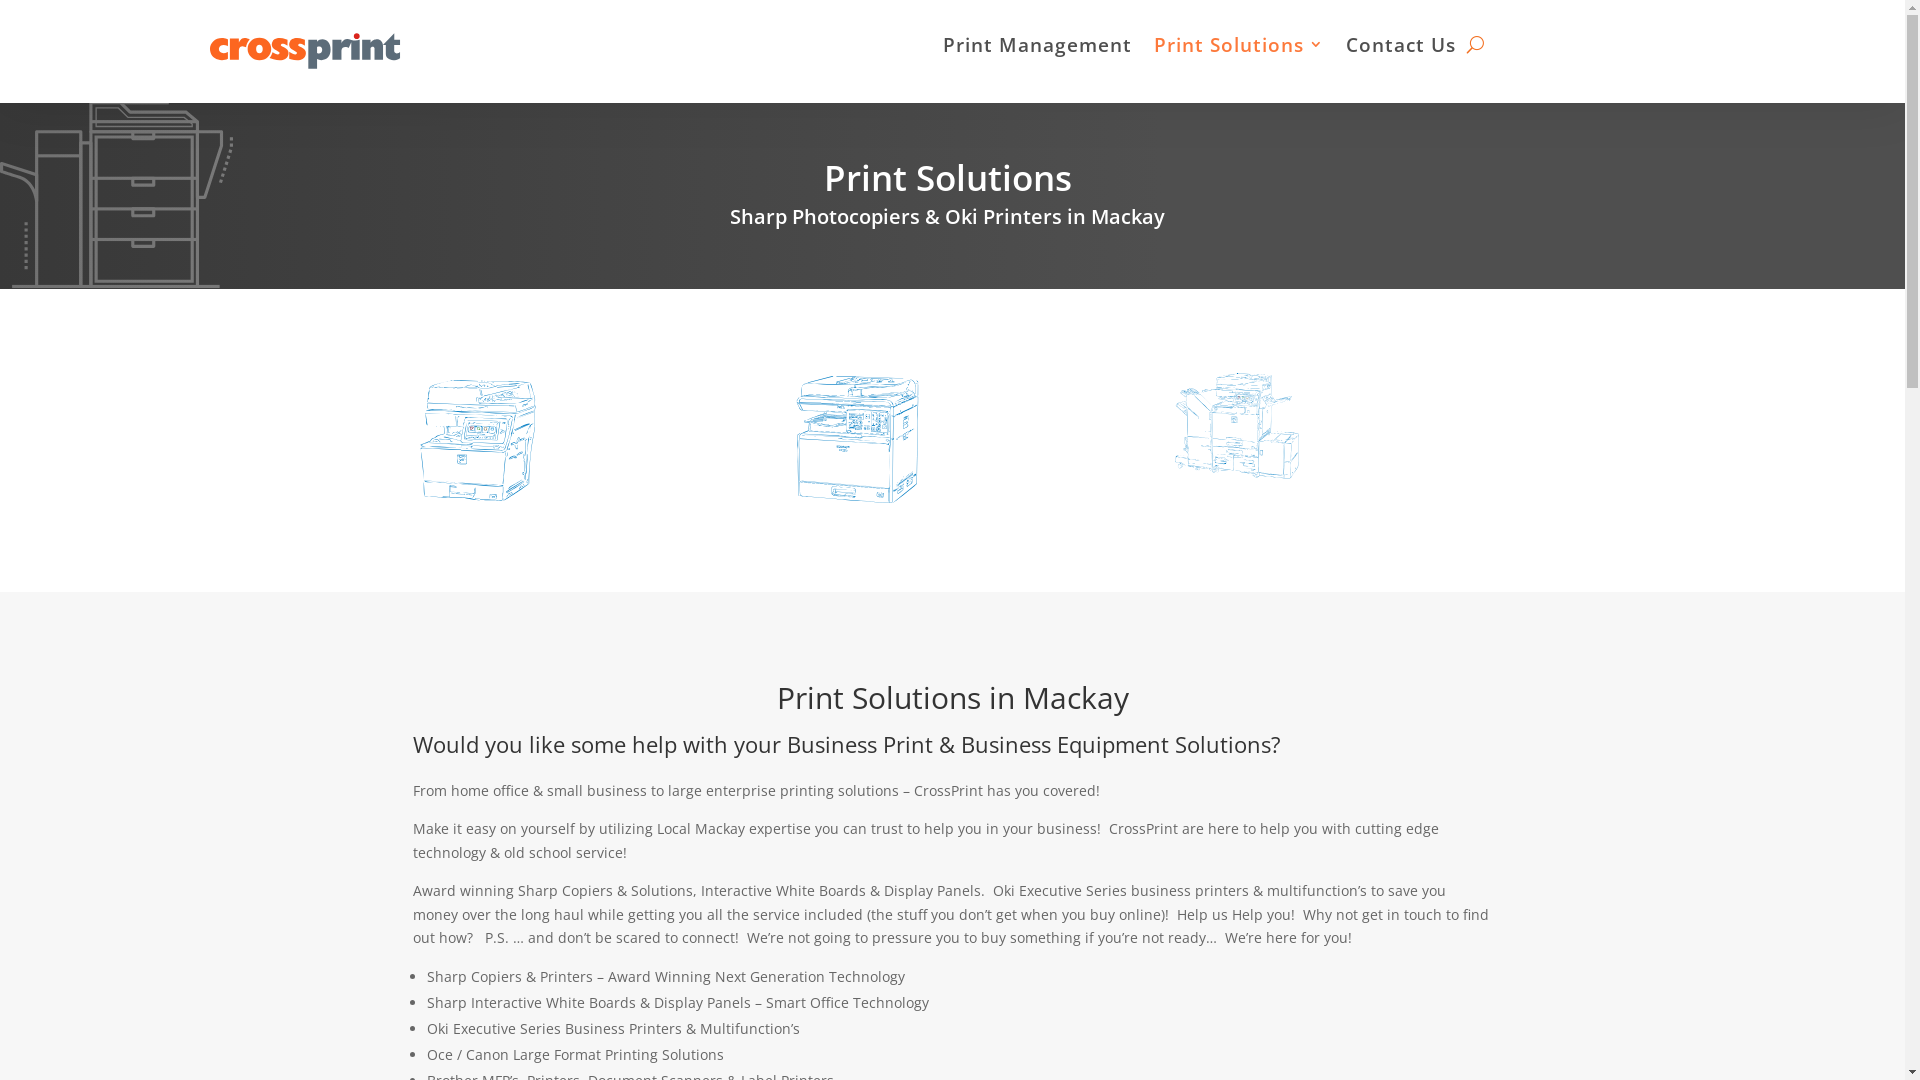  I want to click on Print Management, so click(1038, 48).